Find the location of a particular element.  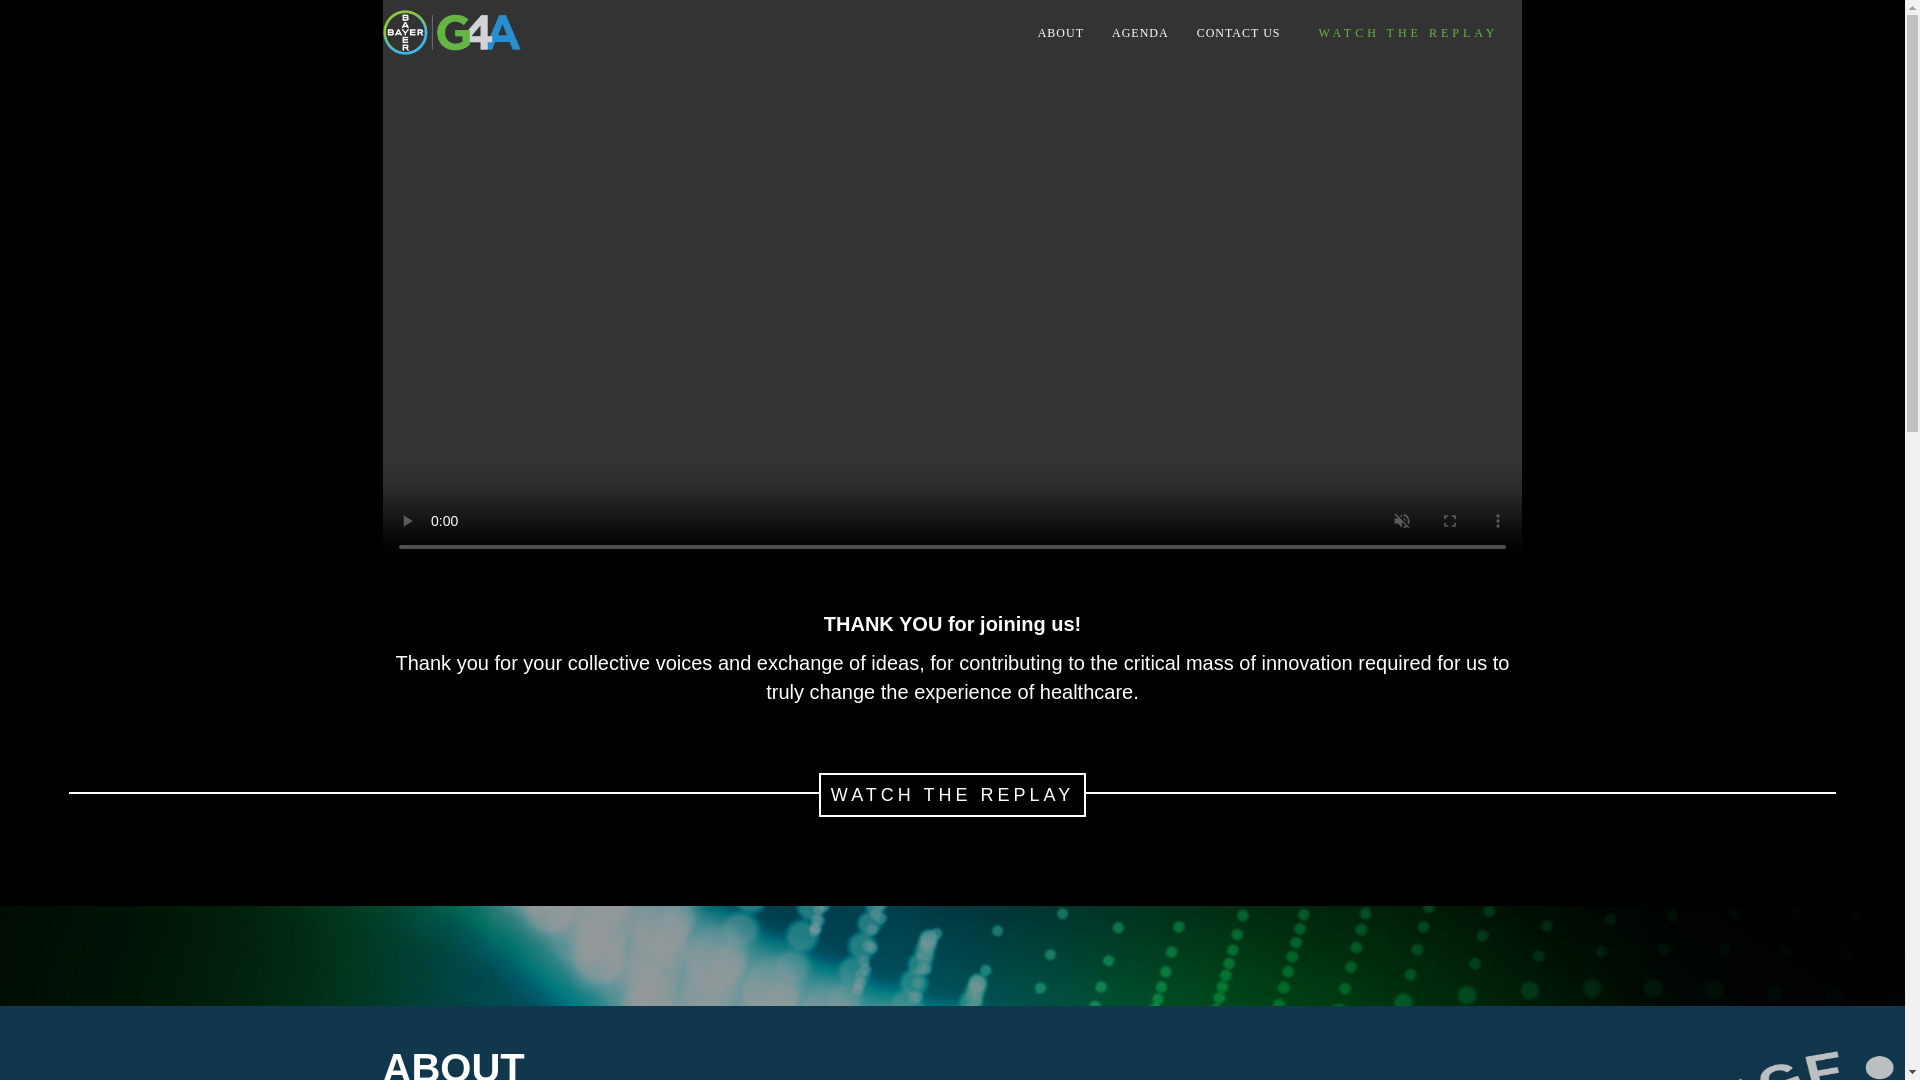

WATCH THE REPLAY is located at coordinates (1408, 32).